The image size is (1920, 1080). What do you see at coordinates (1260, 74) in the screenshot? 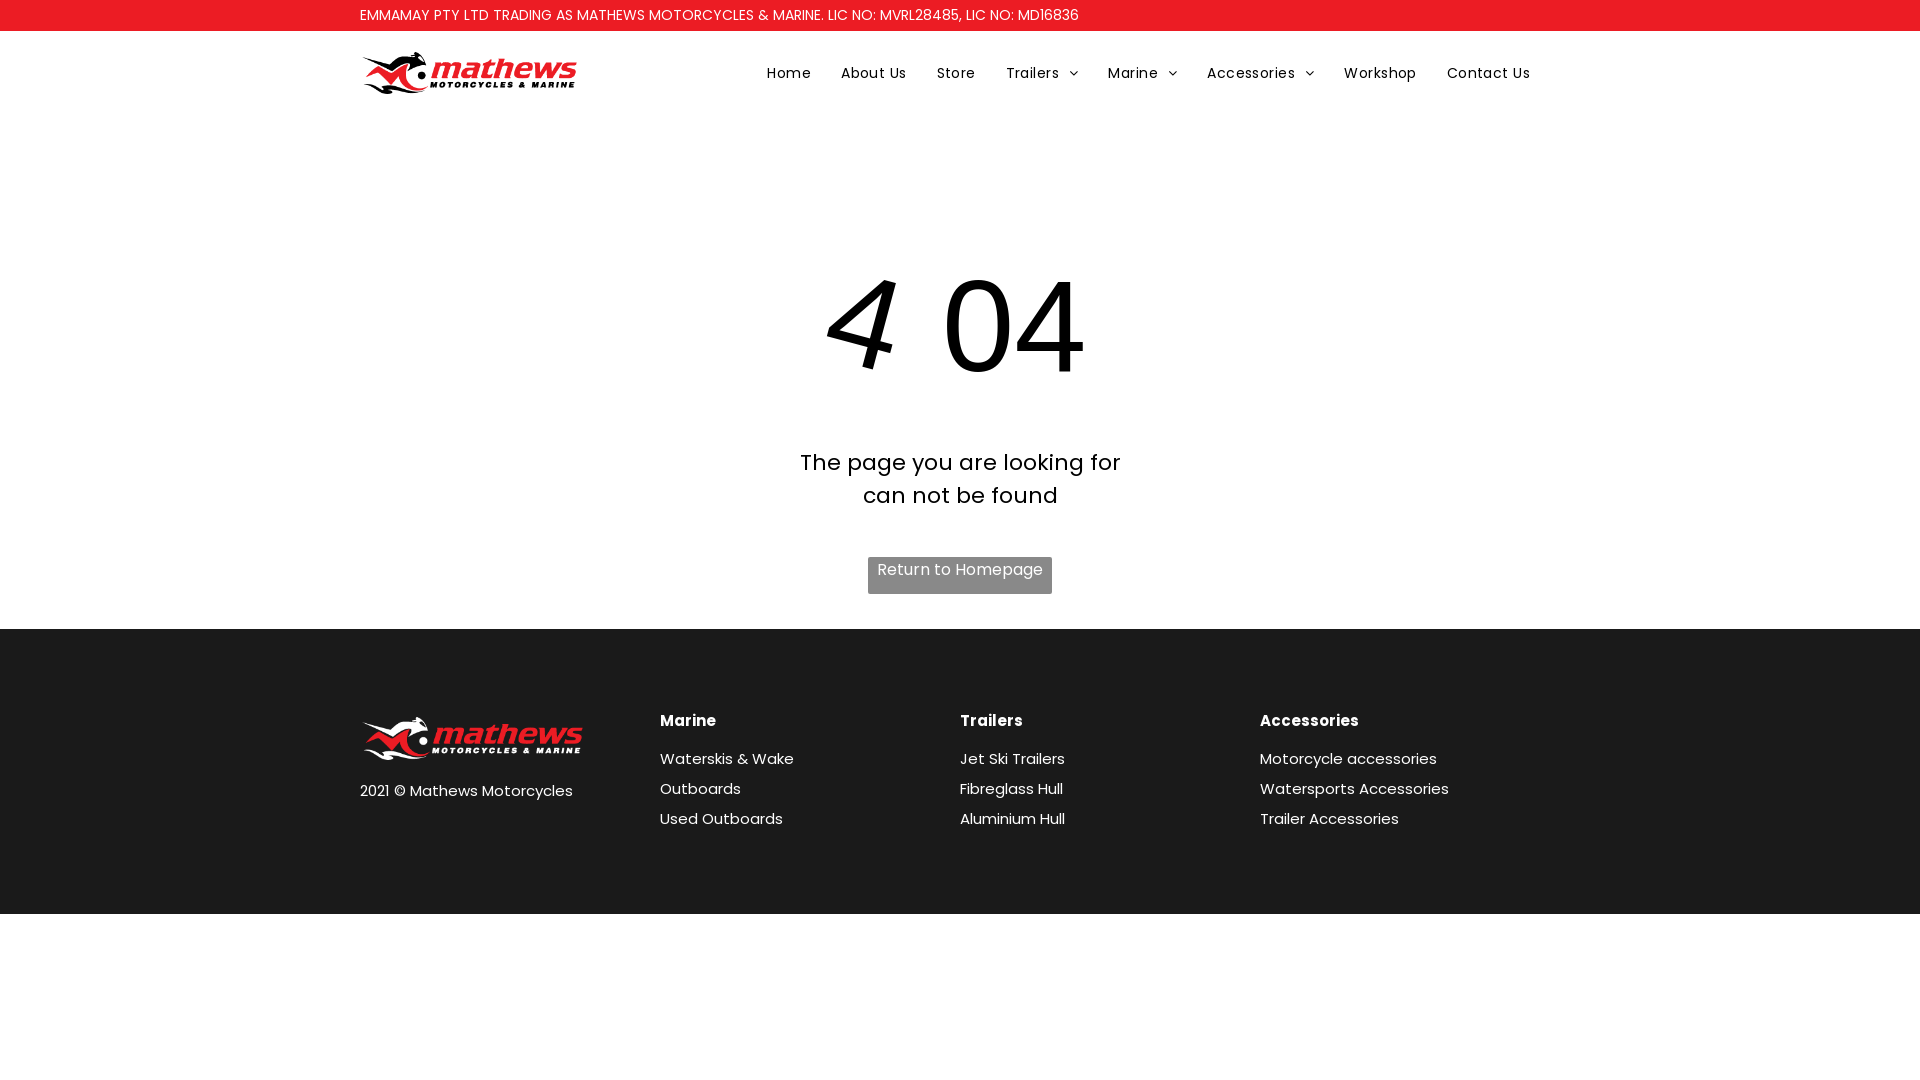
I see `Accessories` at bounding box center [1260, 74].